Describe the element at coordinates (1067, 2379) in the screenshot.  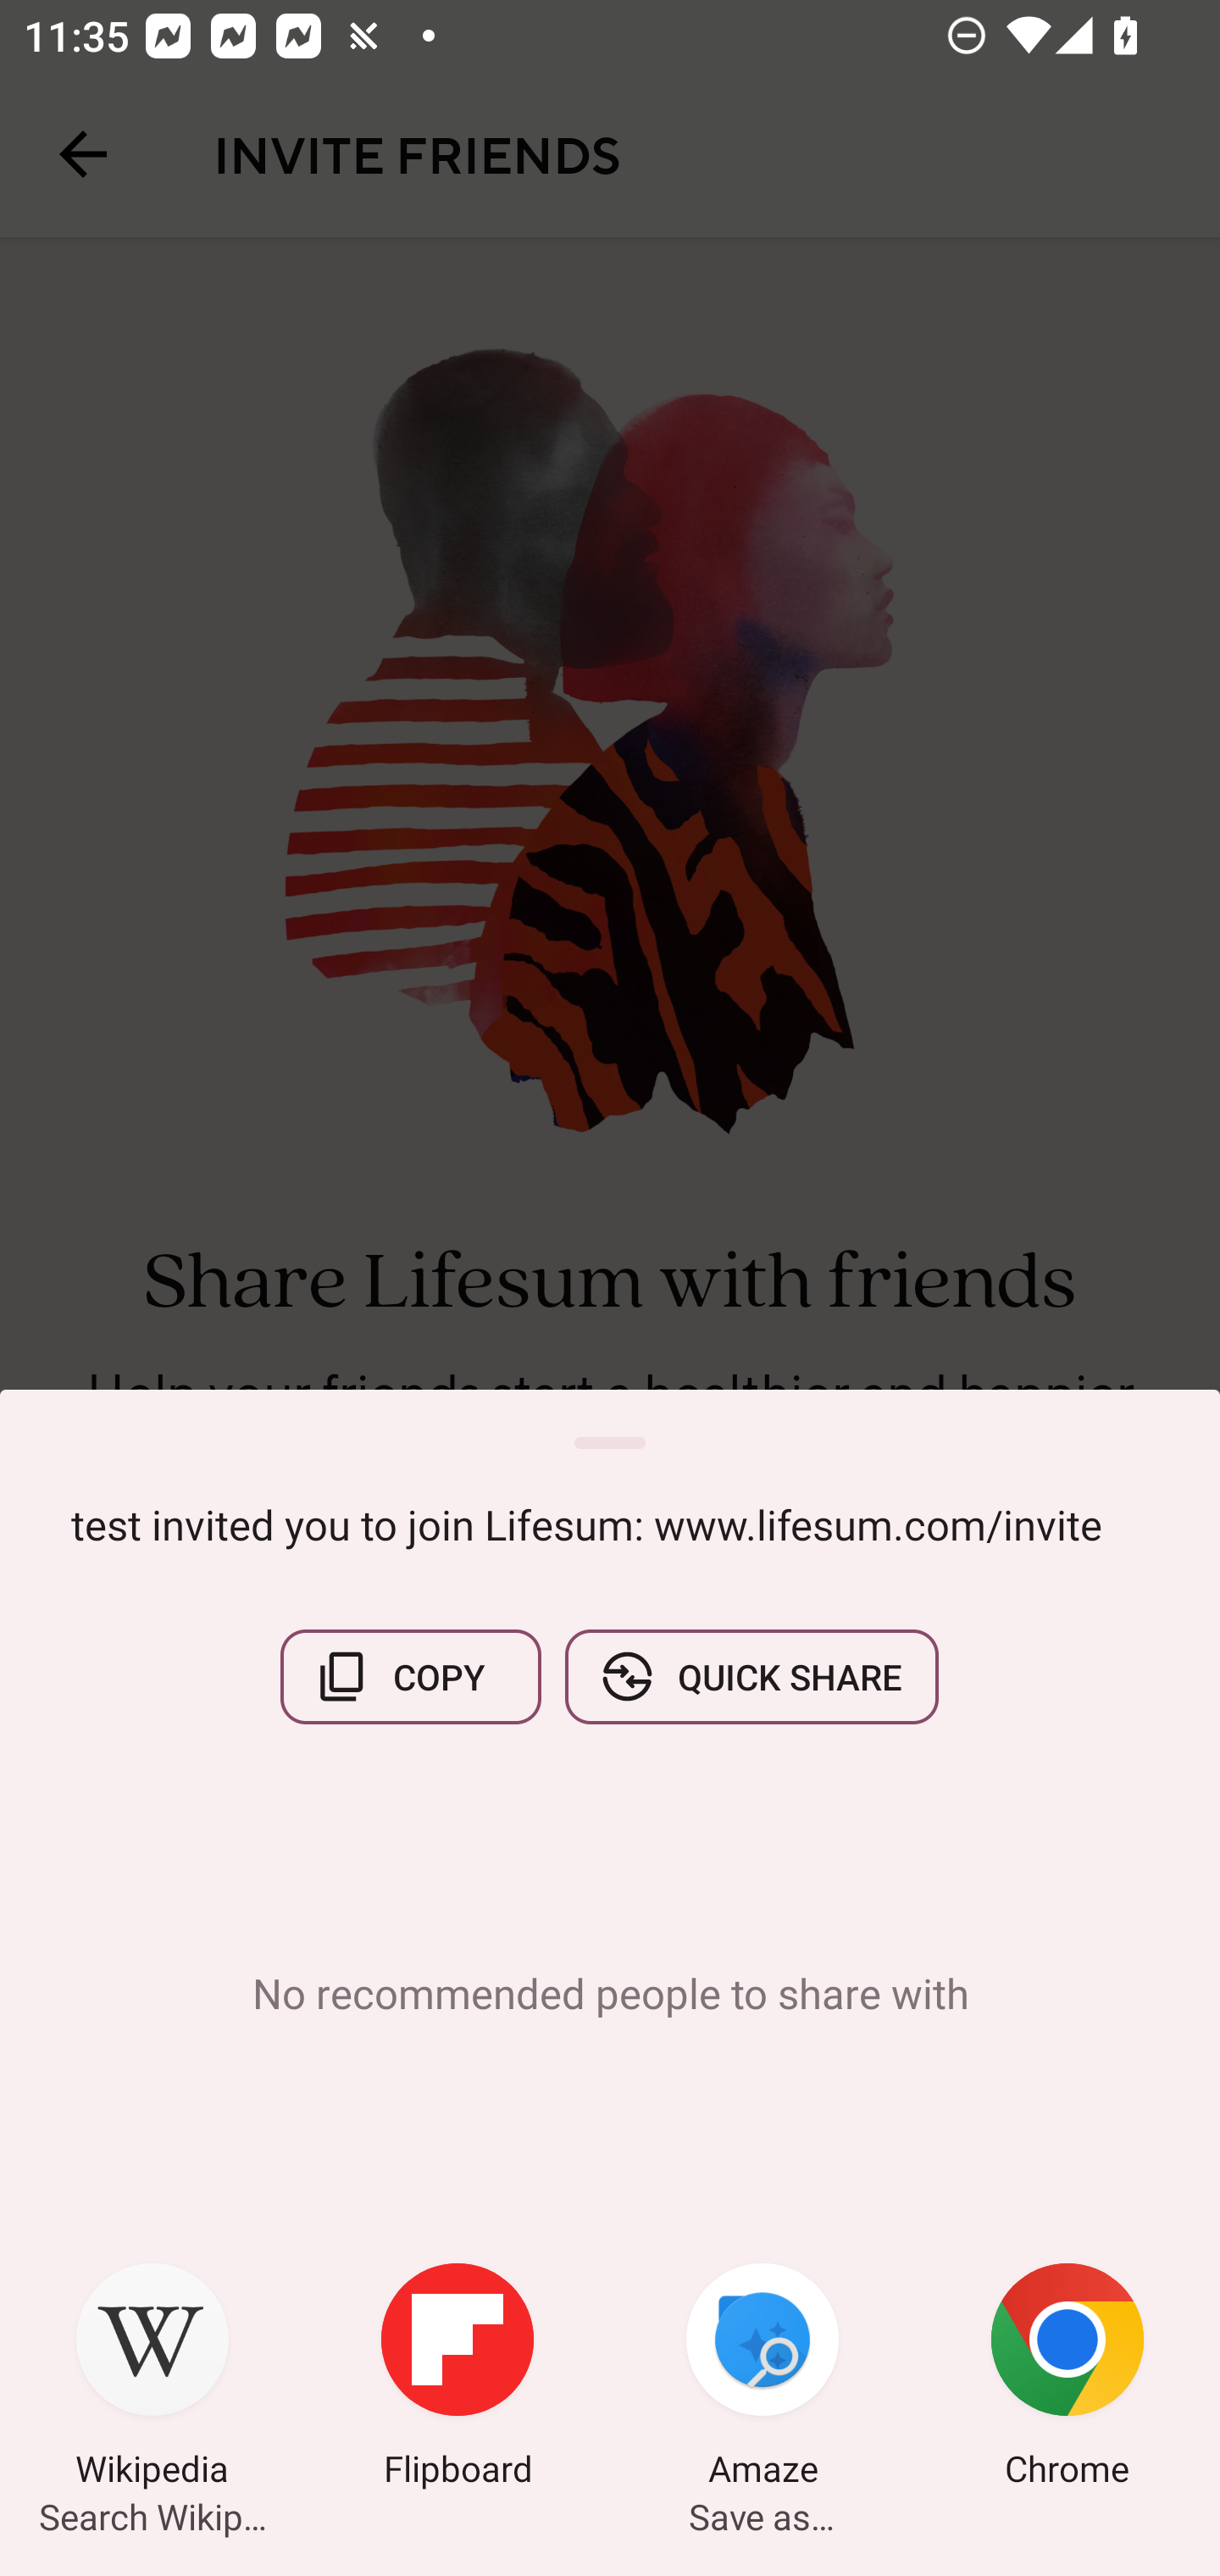
I see `Chrome` at that location.